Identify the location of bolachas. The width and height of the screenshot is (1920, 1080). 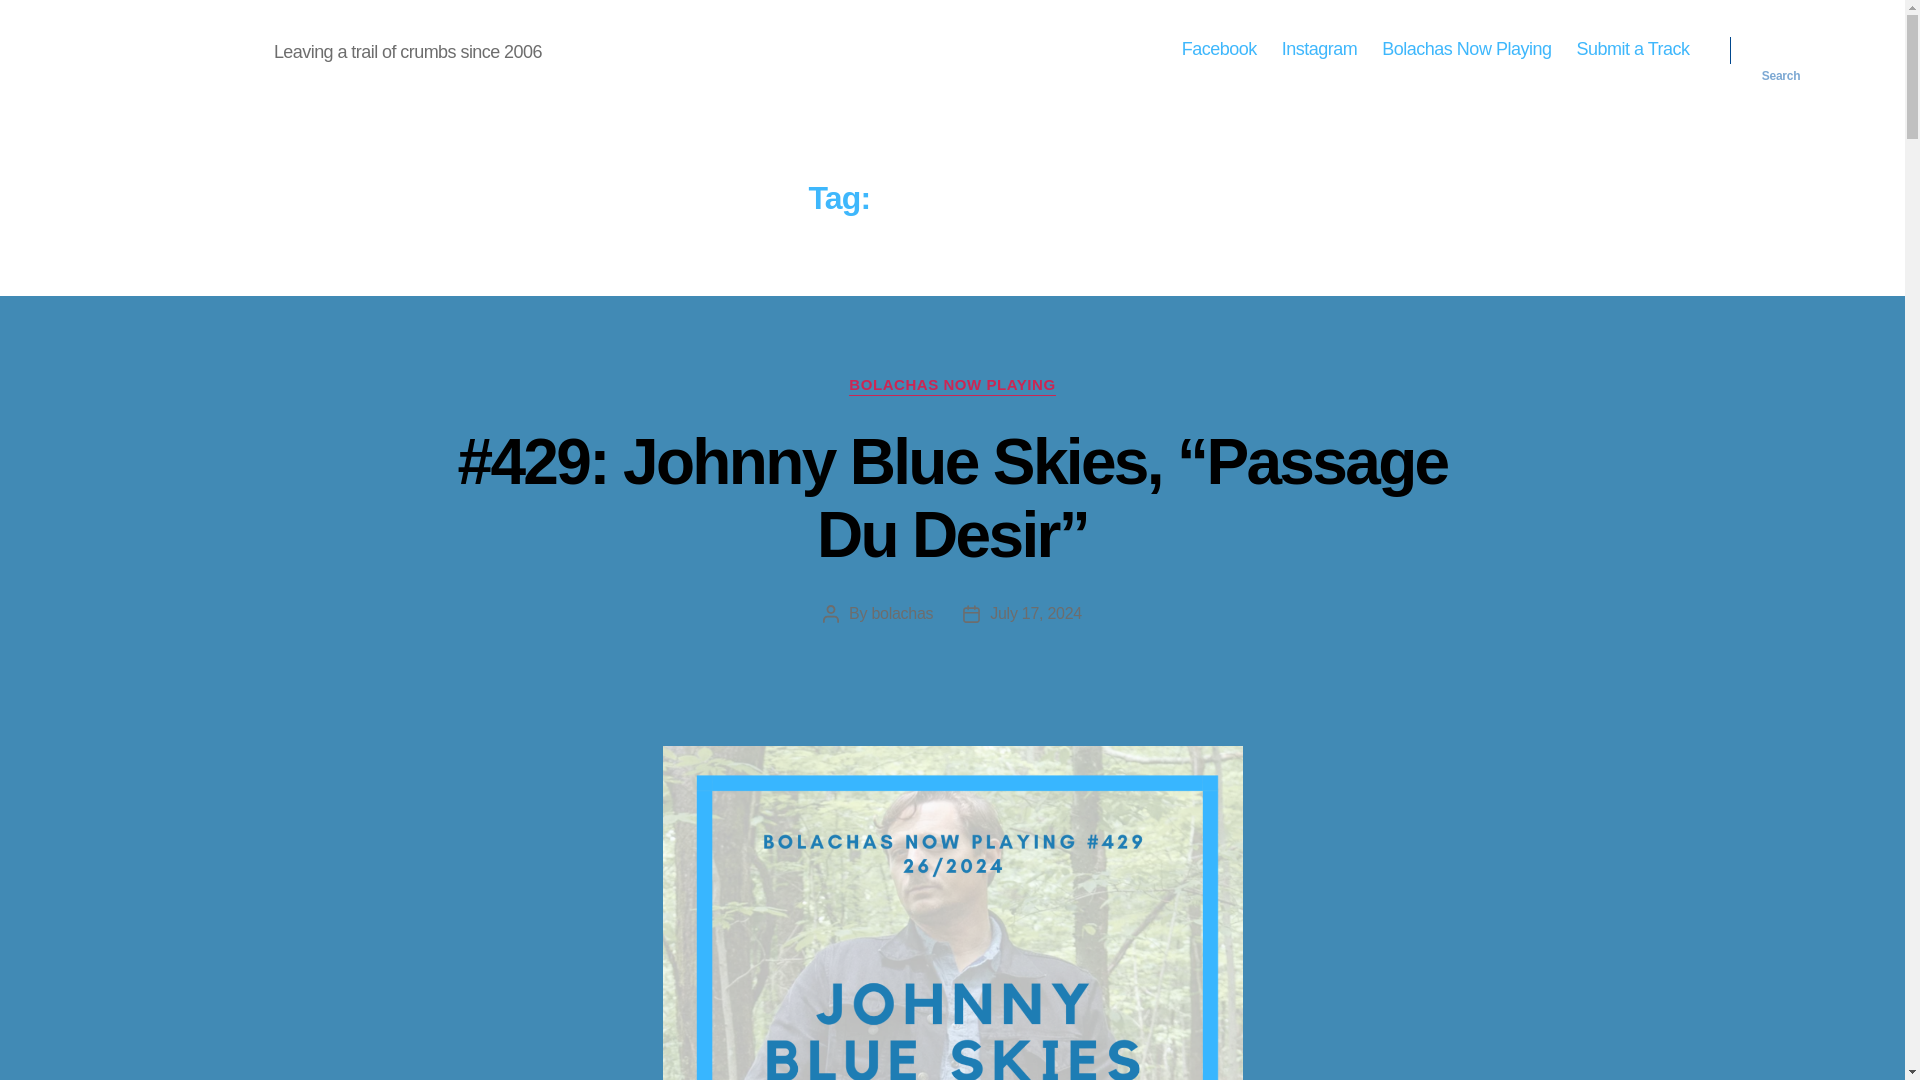
(902, 613).